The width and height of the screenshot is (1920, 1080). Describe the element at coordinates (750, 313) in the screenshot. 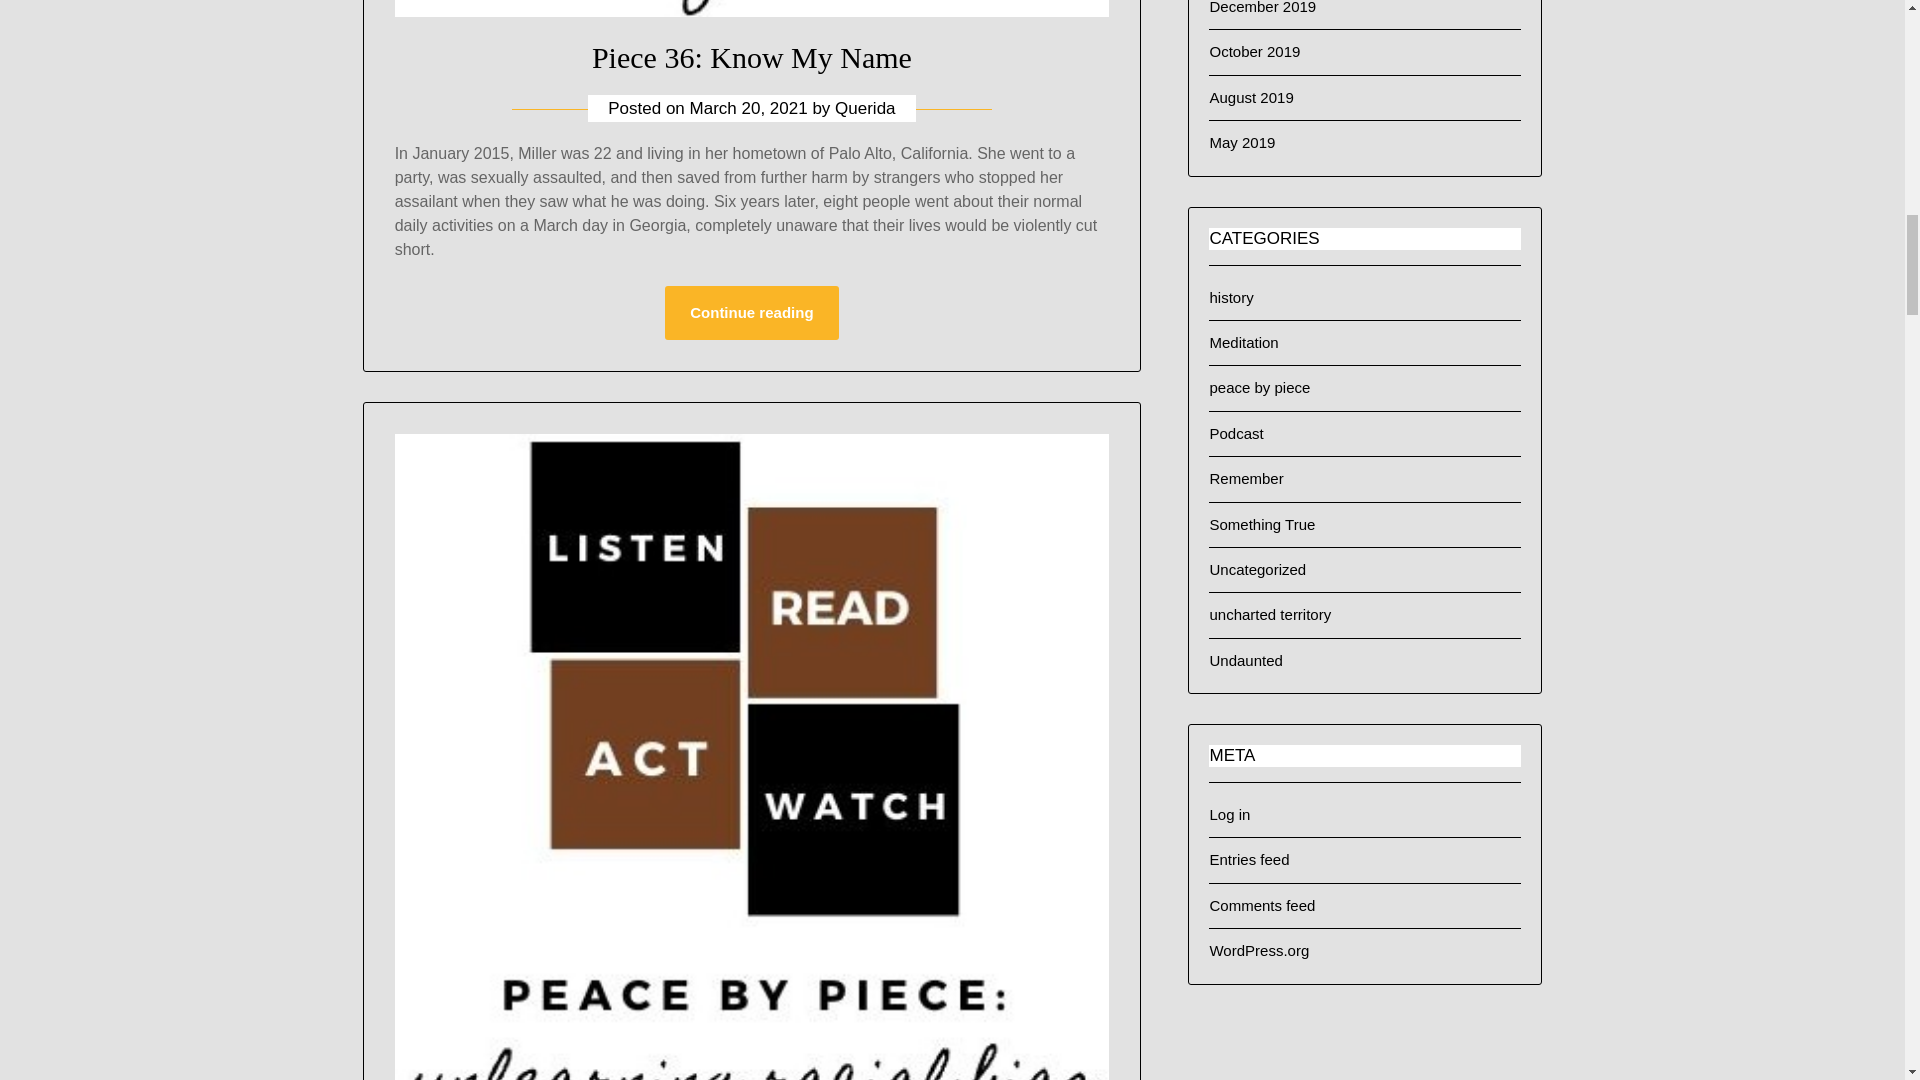

I see `Continue reading` at that location.